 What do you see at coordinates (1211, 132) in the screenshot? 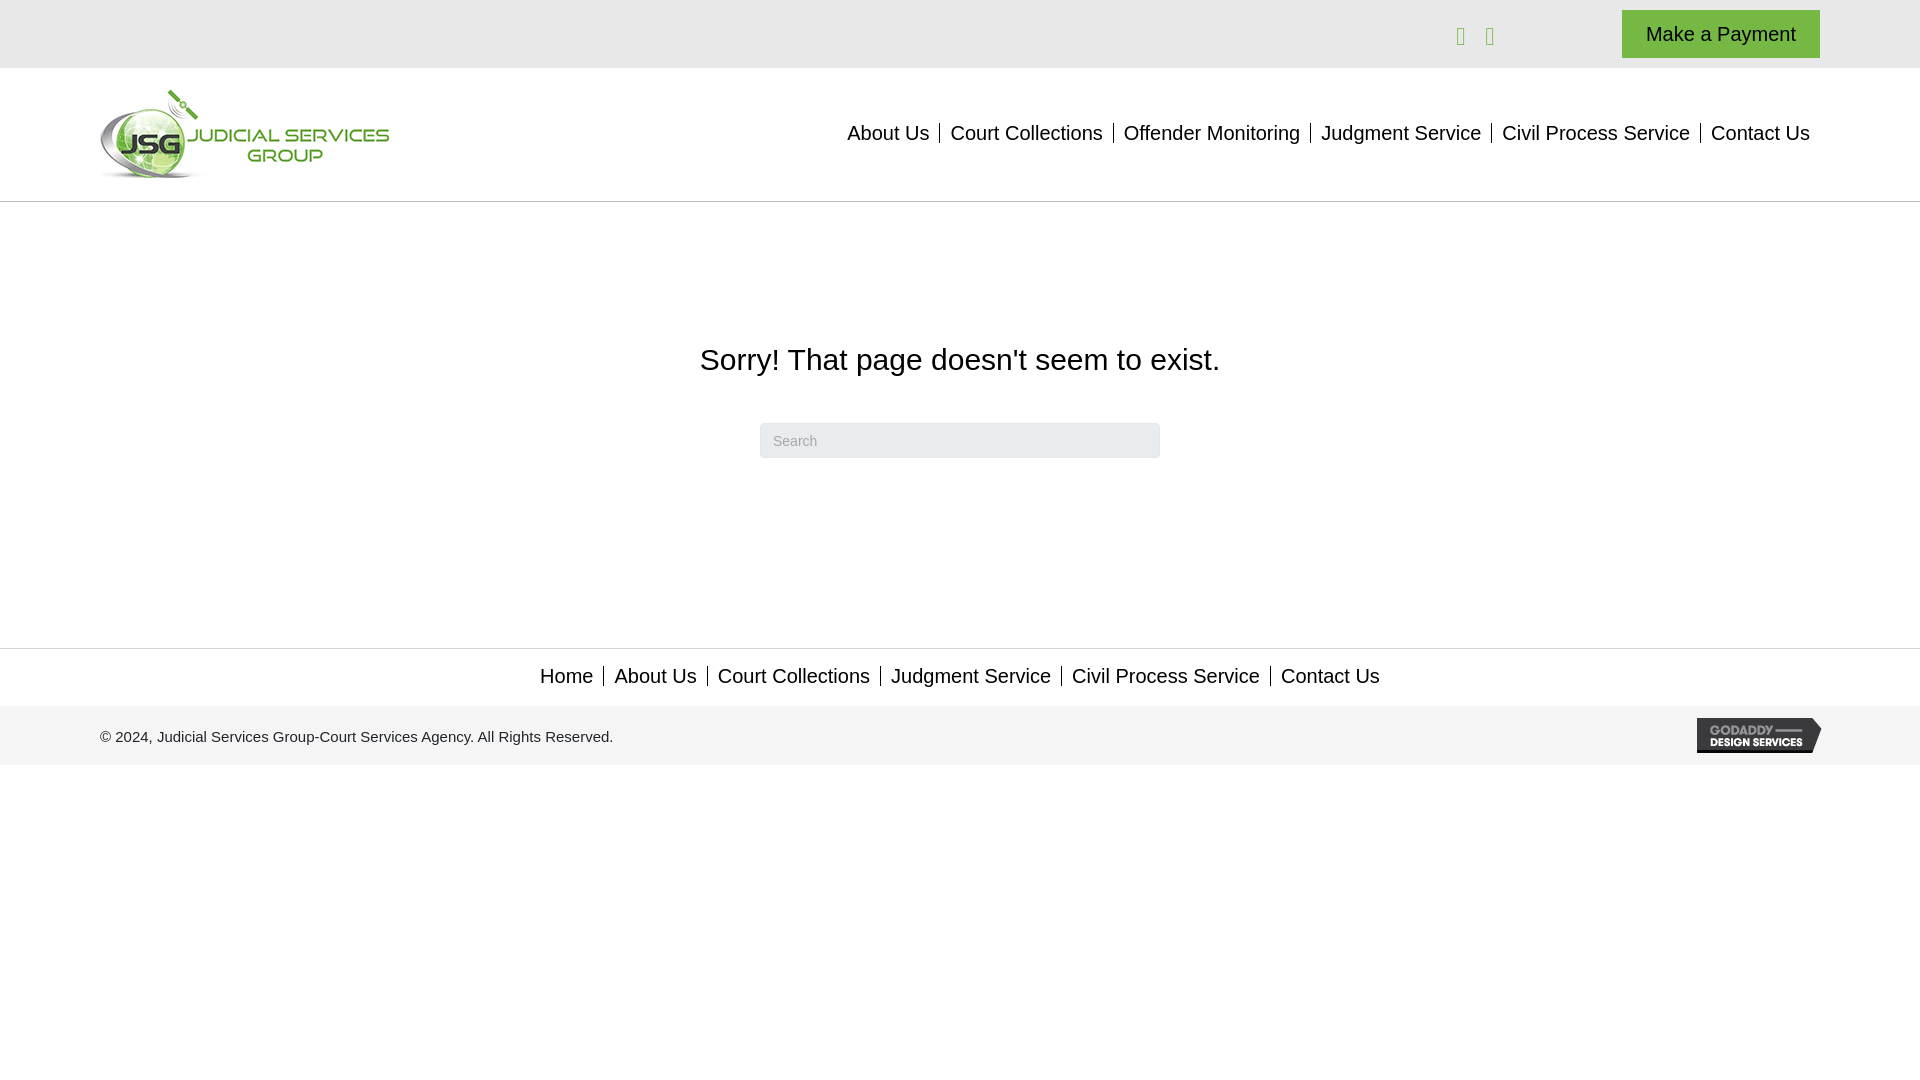
I see `Offender Monitoring` at bounding box center [1211, 132].